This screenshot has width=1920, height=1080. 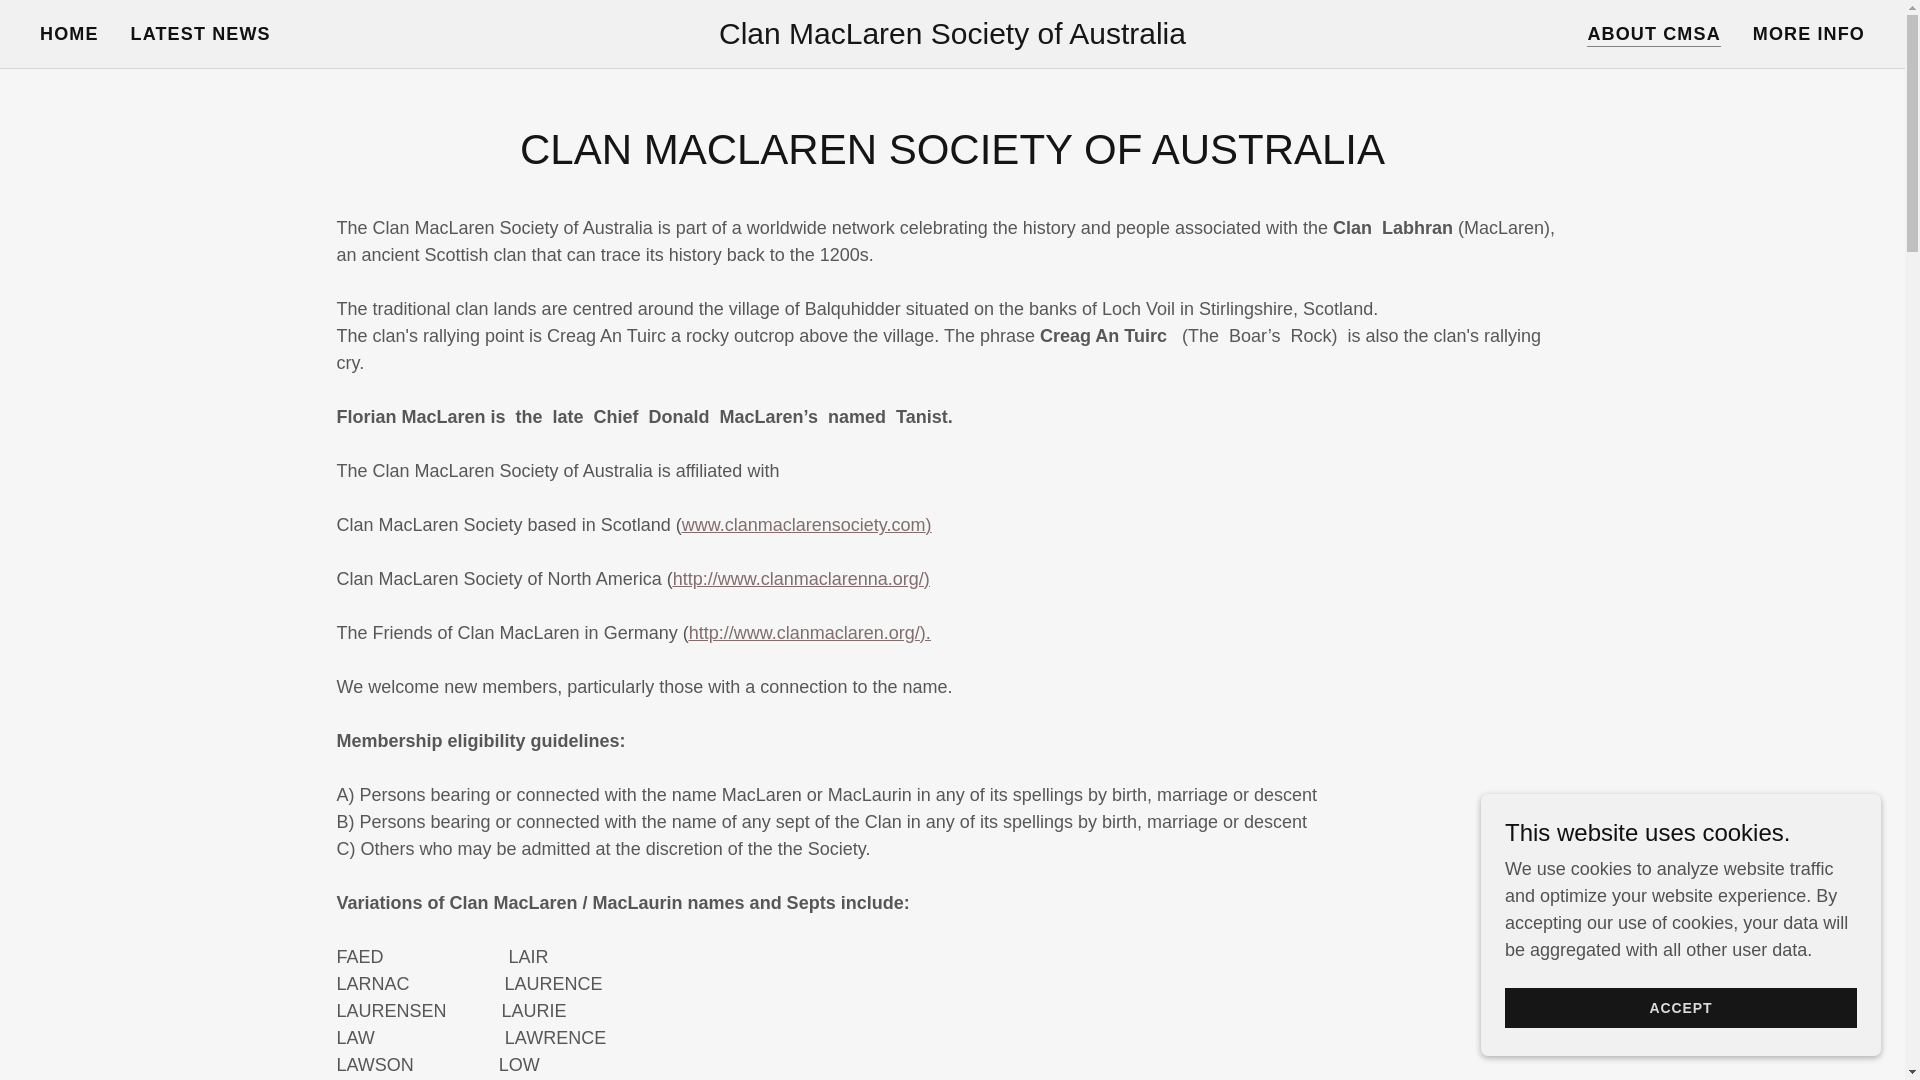 I want to click on www.clanmaclarensociety.com, so click(x=803, y=524).